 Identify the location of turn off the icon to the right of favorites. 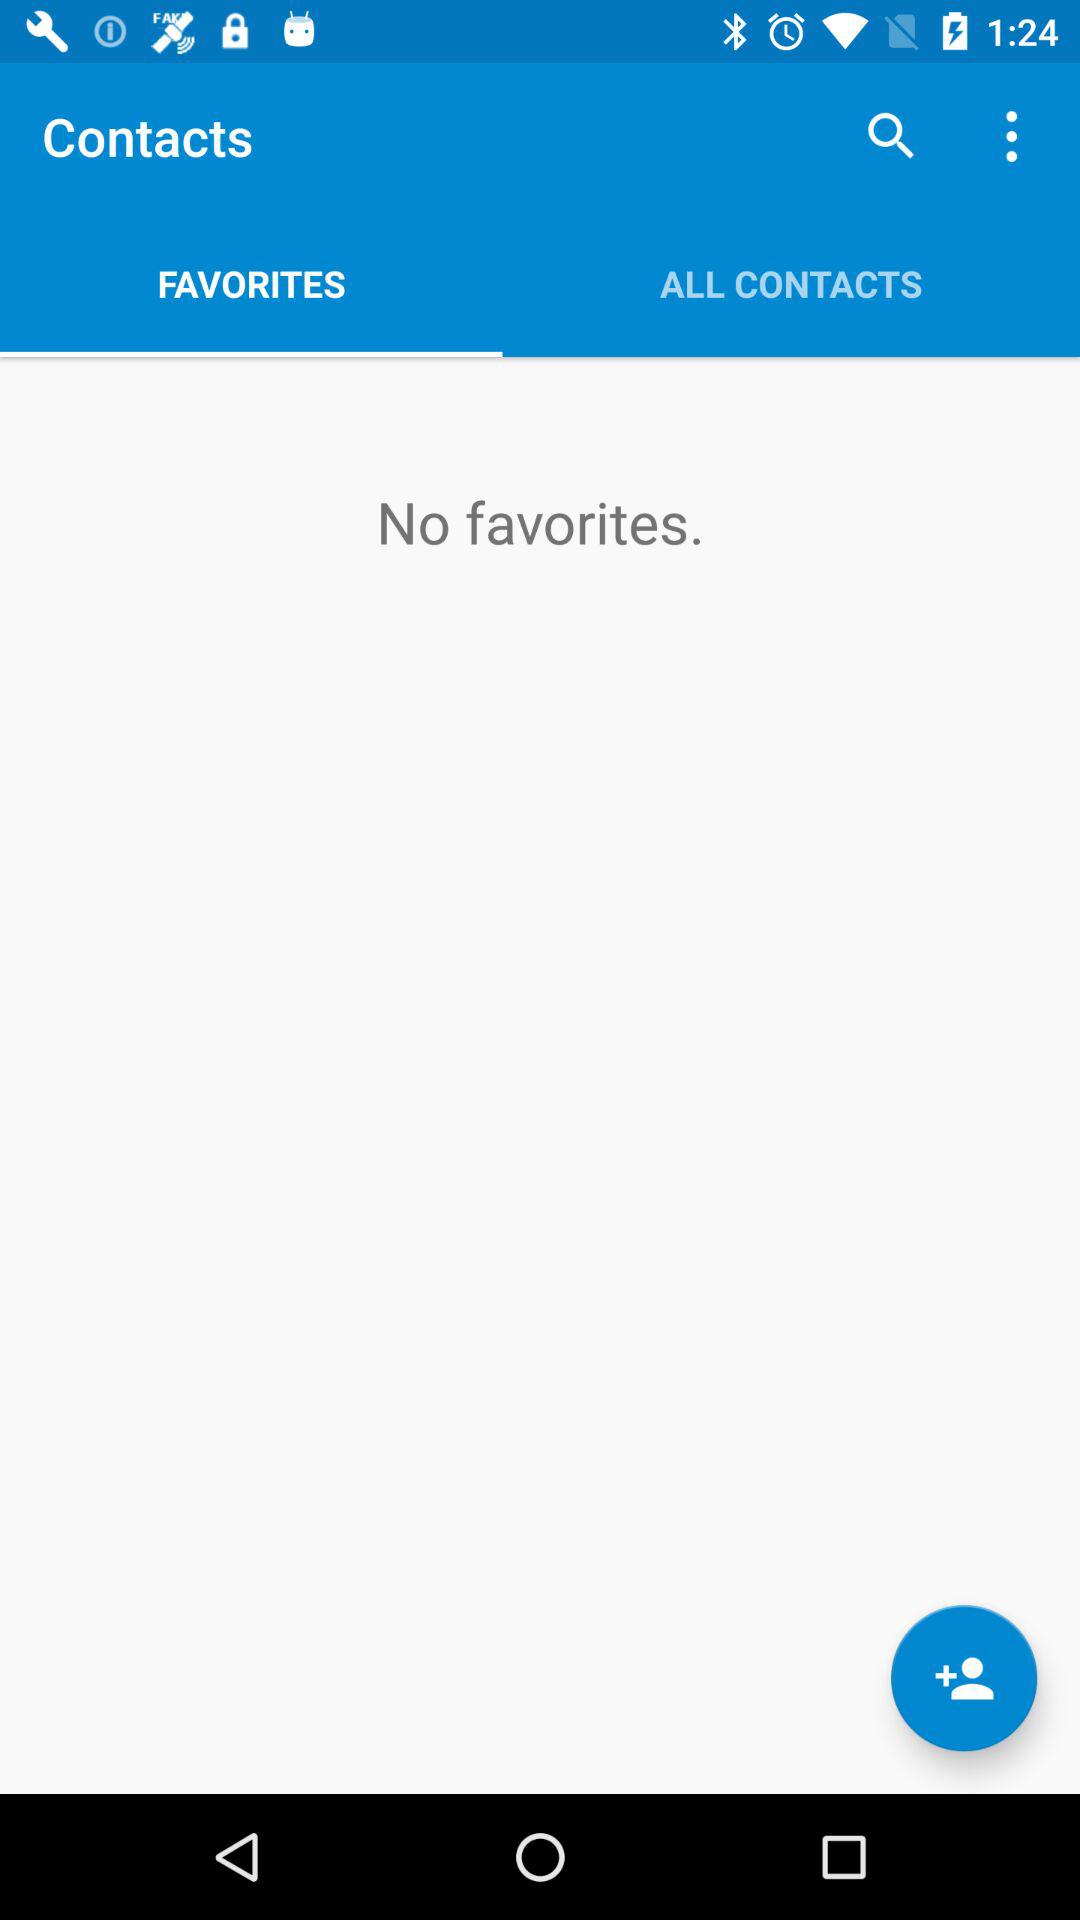
(791, 283).